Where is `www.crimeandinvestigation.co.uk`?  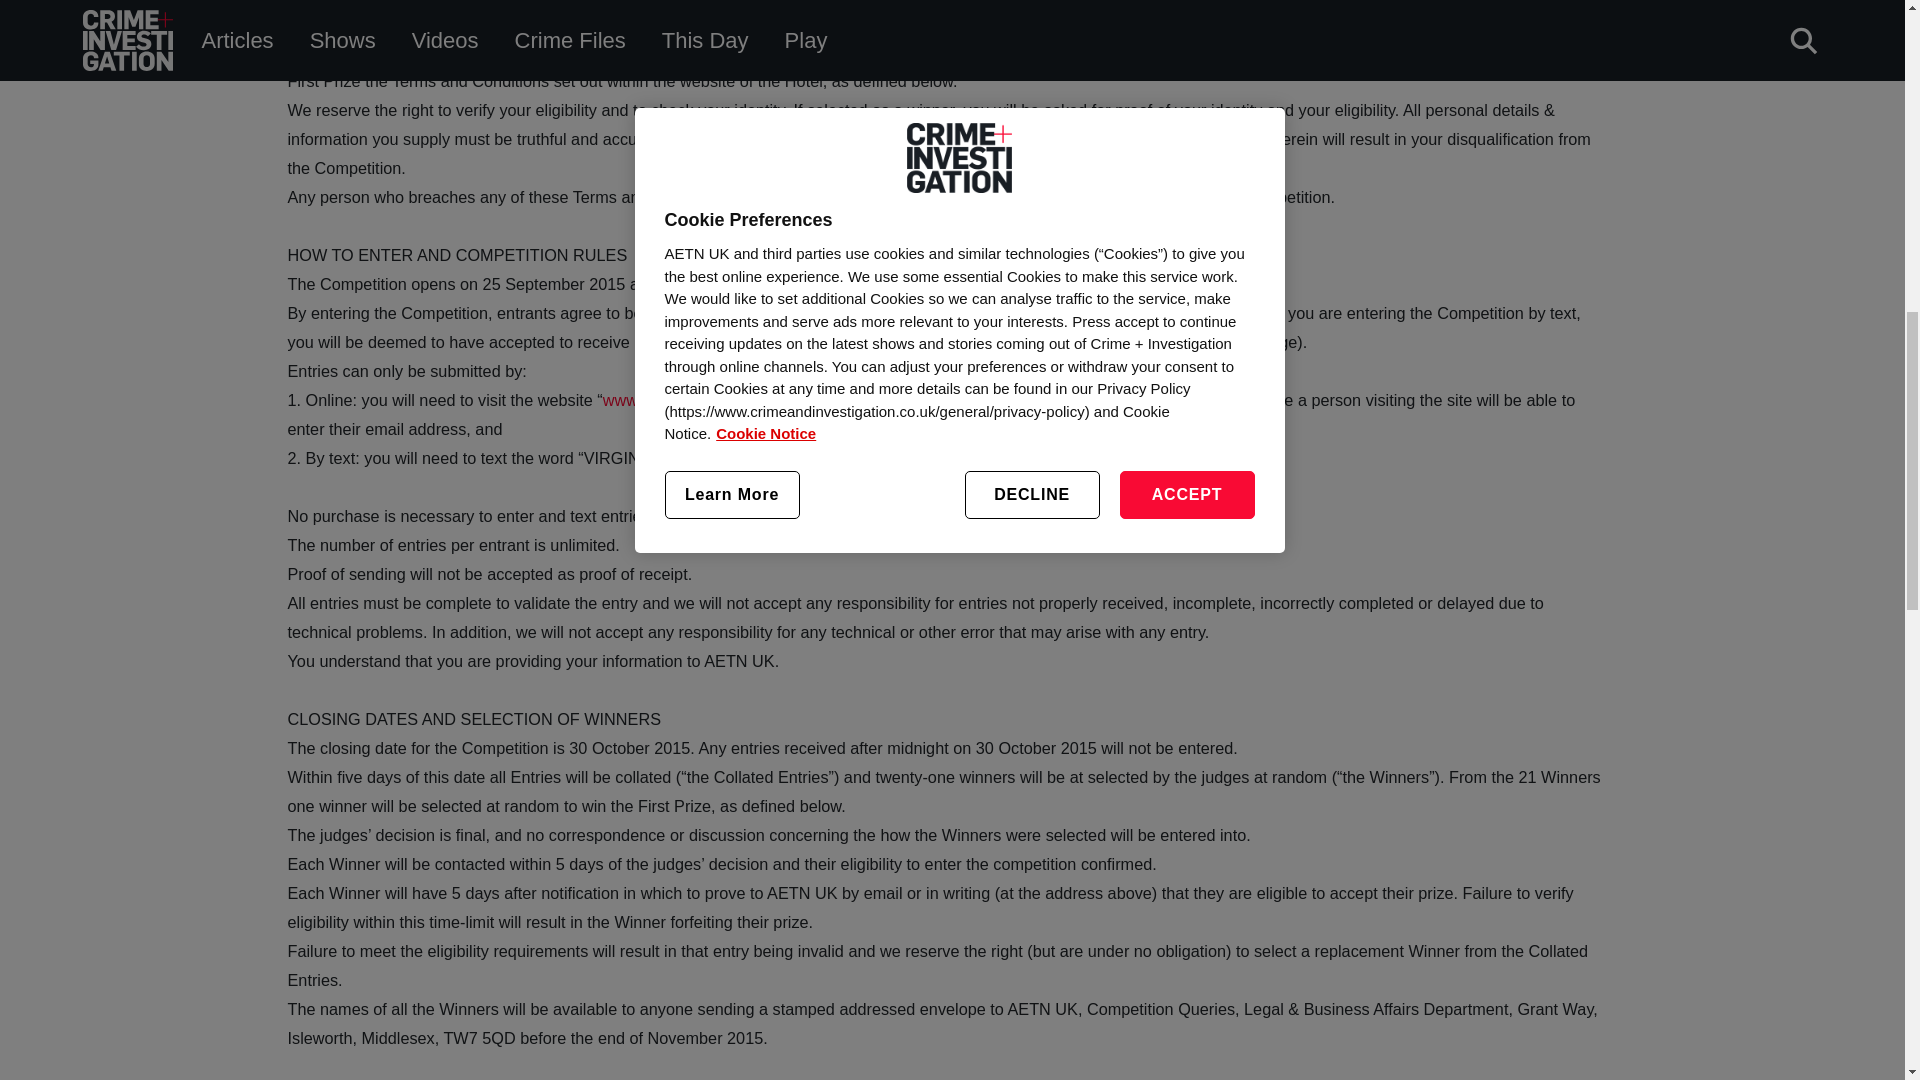
www.crimeandinvestigation.co.uk is located at coordinates (722, 400).